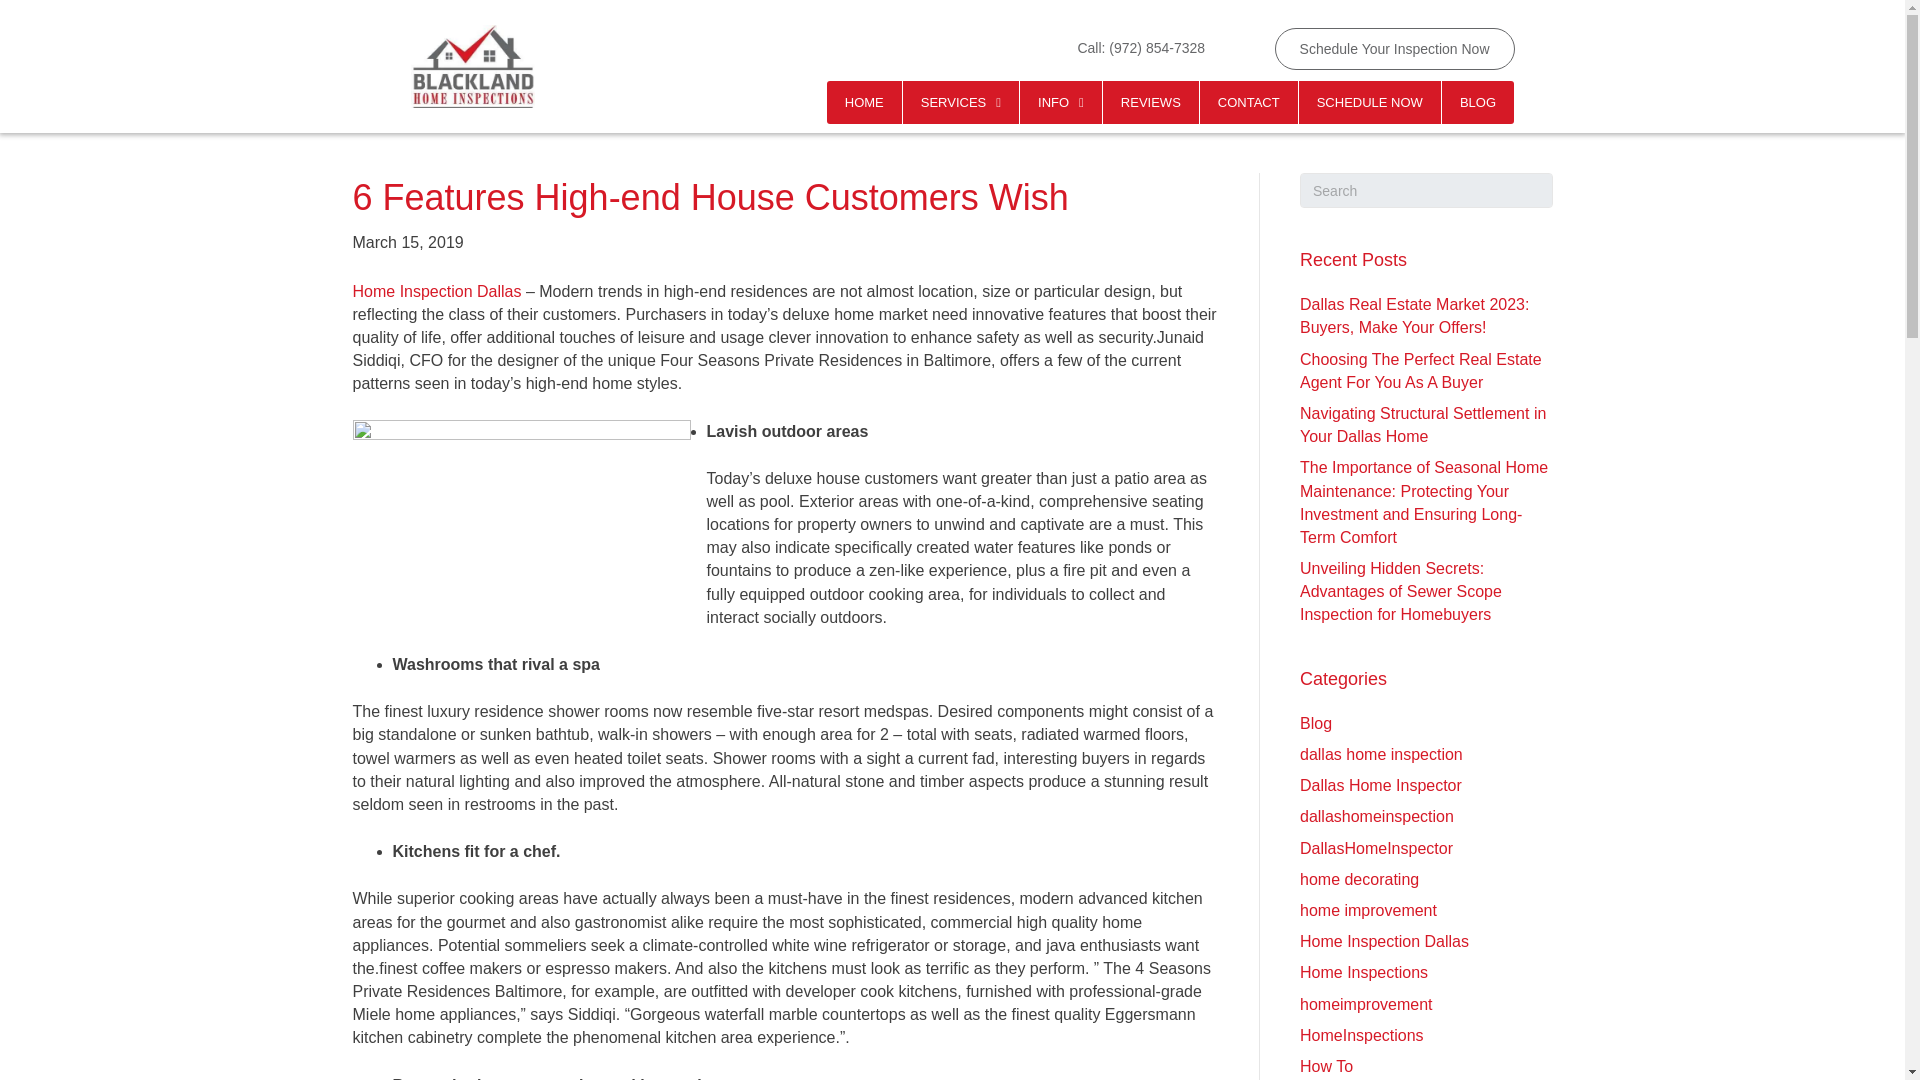 The width and height of the screenshot is (1920, 1080). Describe the element at coordinates (1478, 102) in the screenshot. I see `BLOG` at that location.